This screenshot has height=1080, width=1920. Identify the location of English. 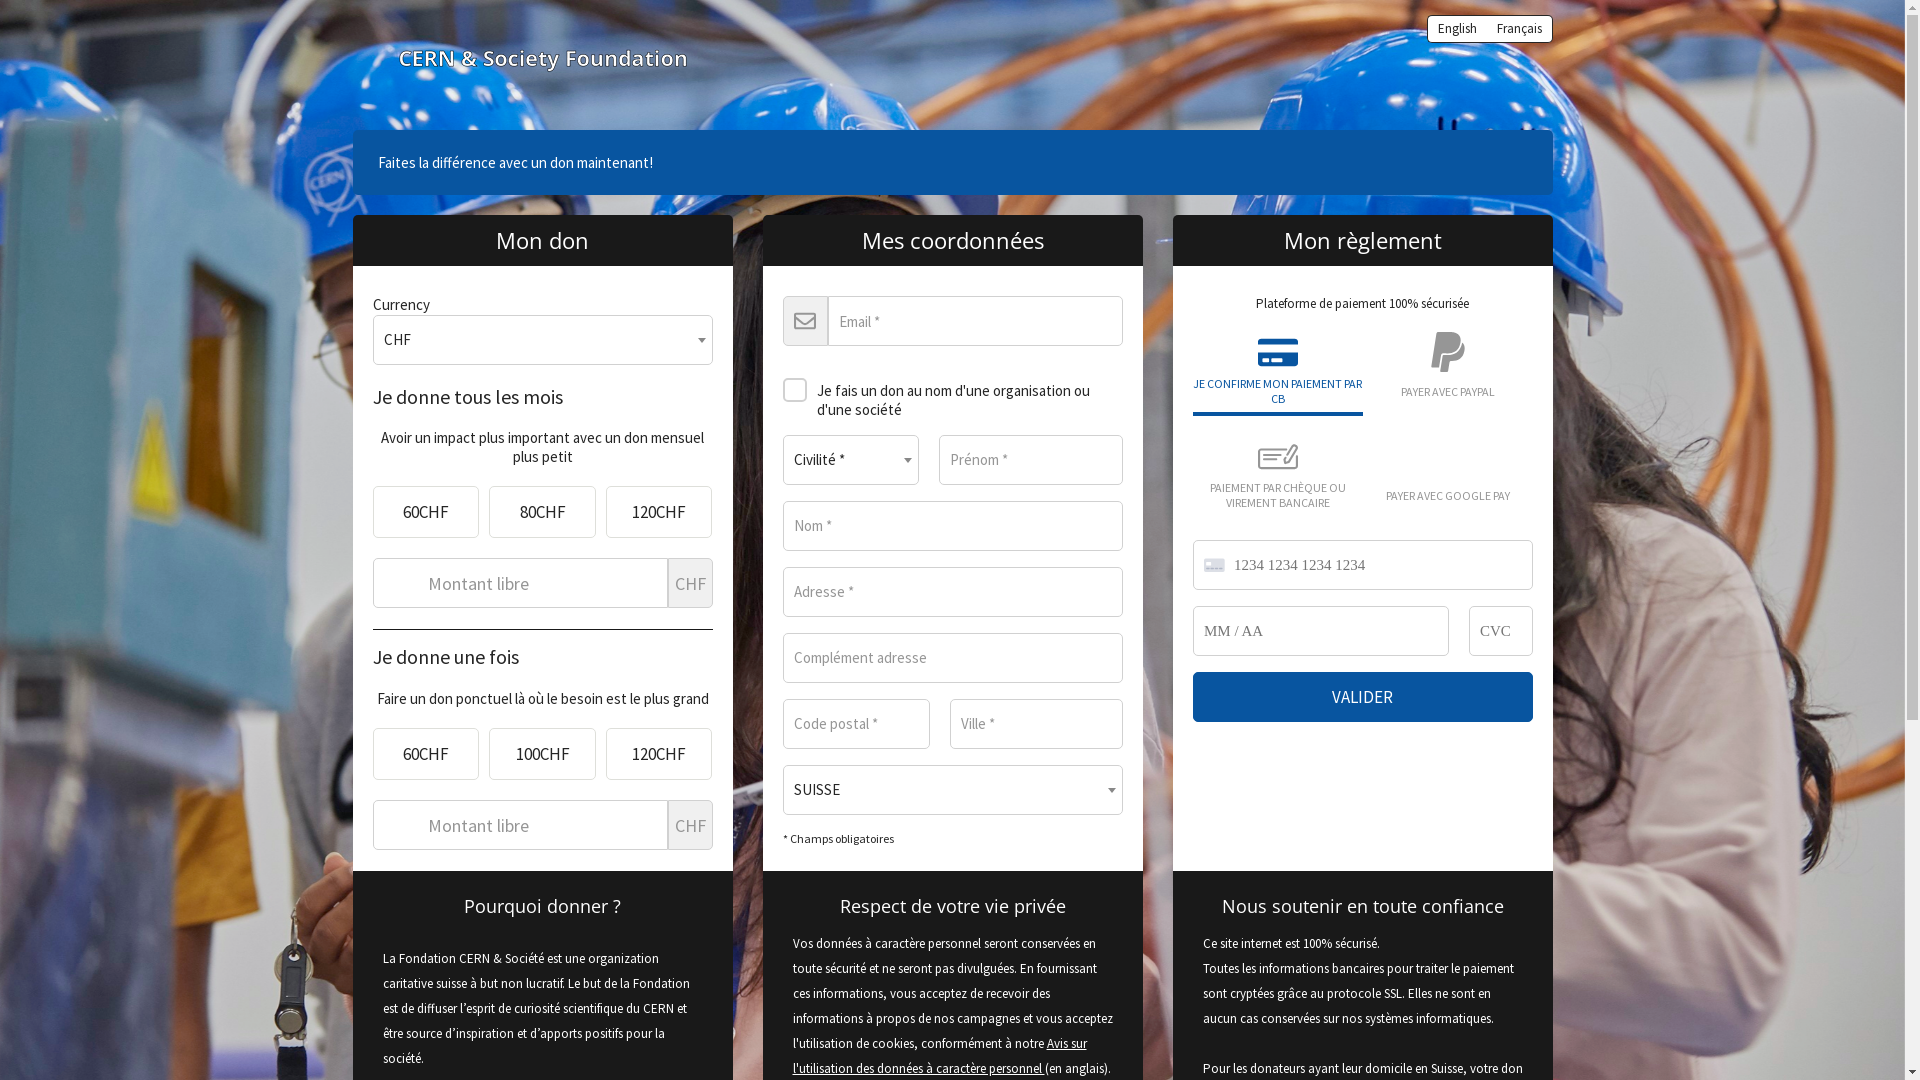
(1456, 29).